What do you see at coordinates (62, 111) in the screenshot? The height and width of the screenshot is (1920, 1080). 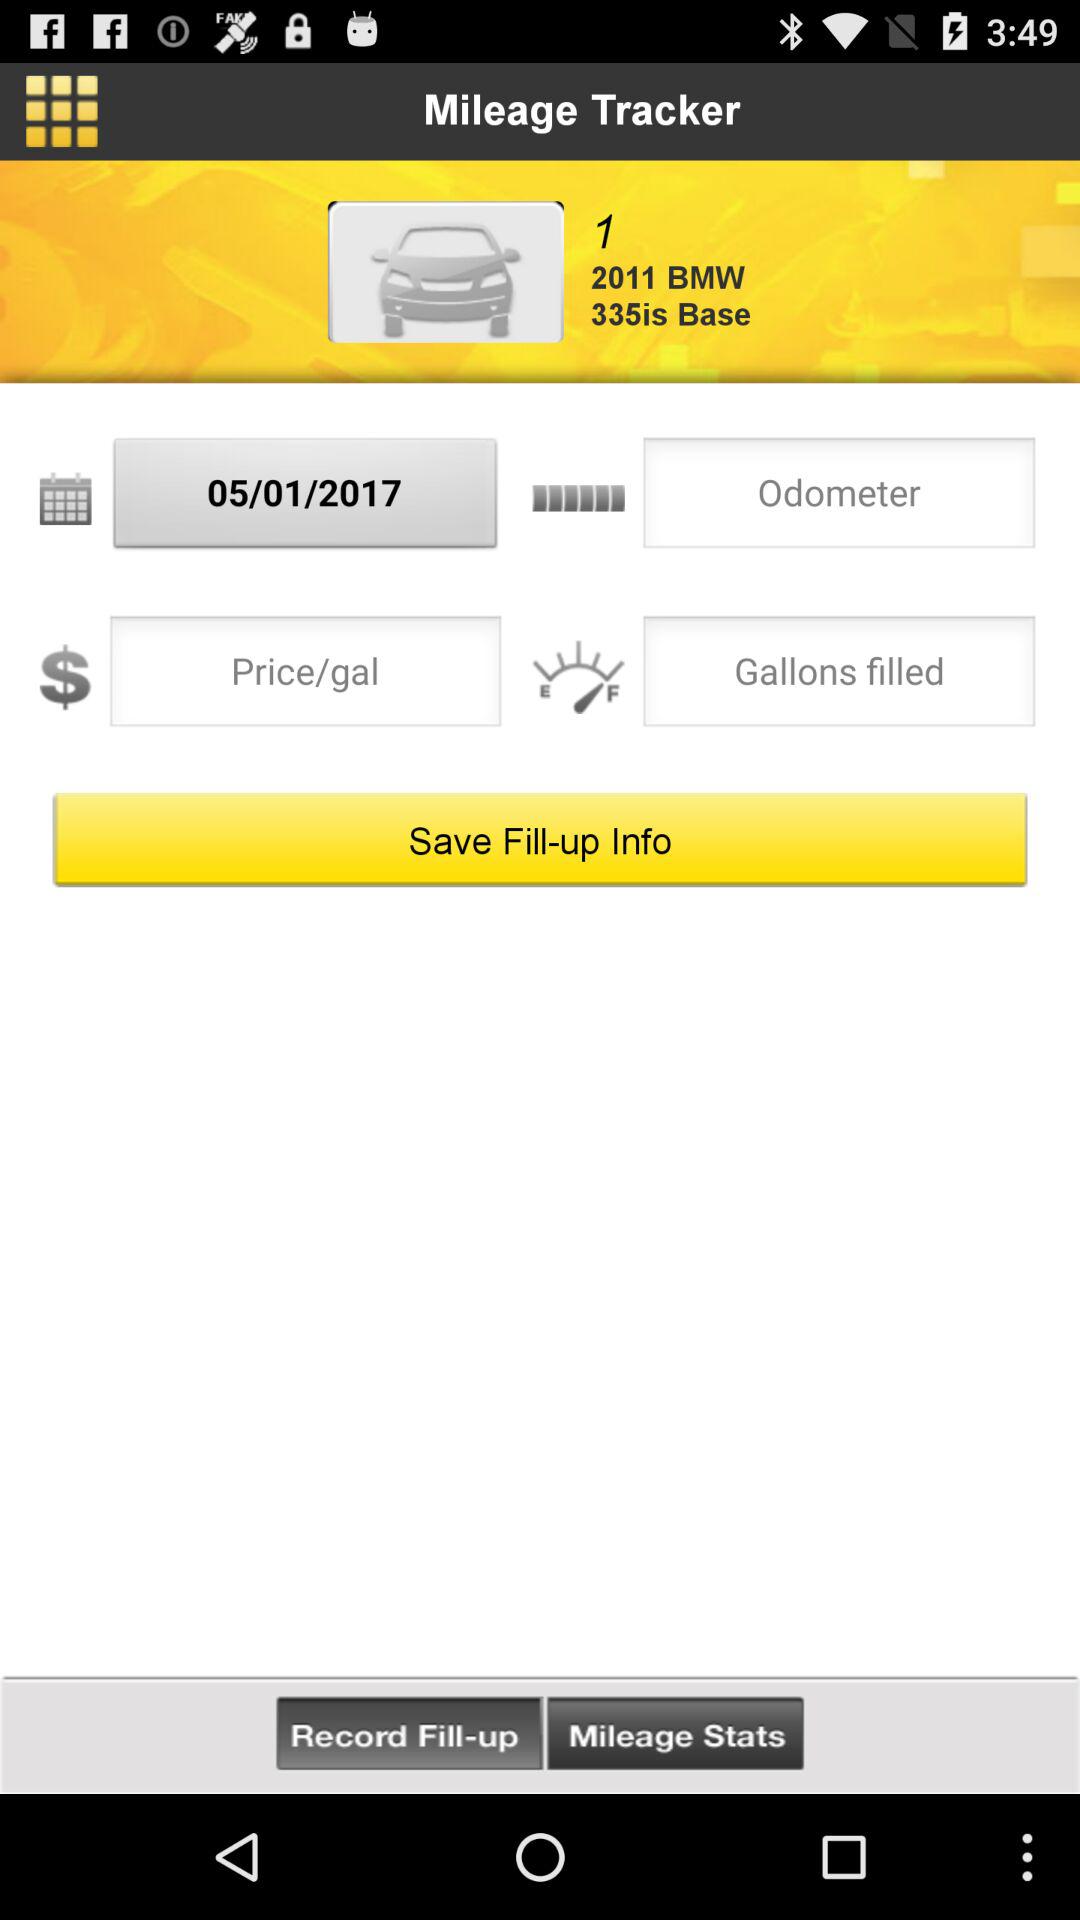 I see `open the menu bar` at bounding box center [62, 111].